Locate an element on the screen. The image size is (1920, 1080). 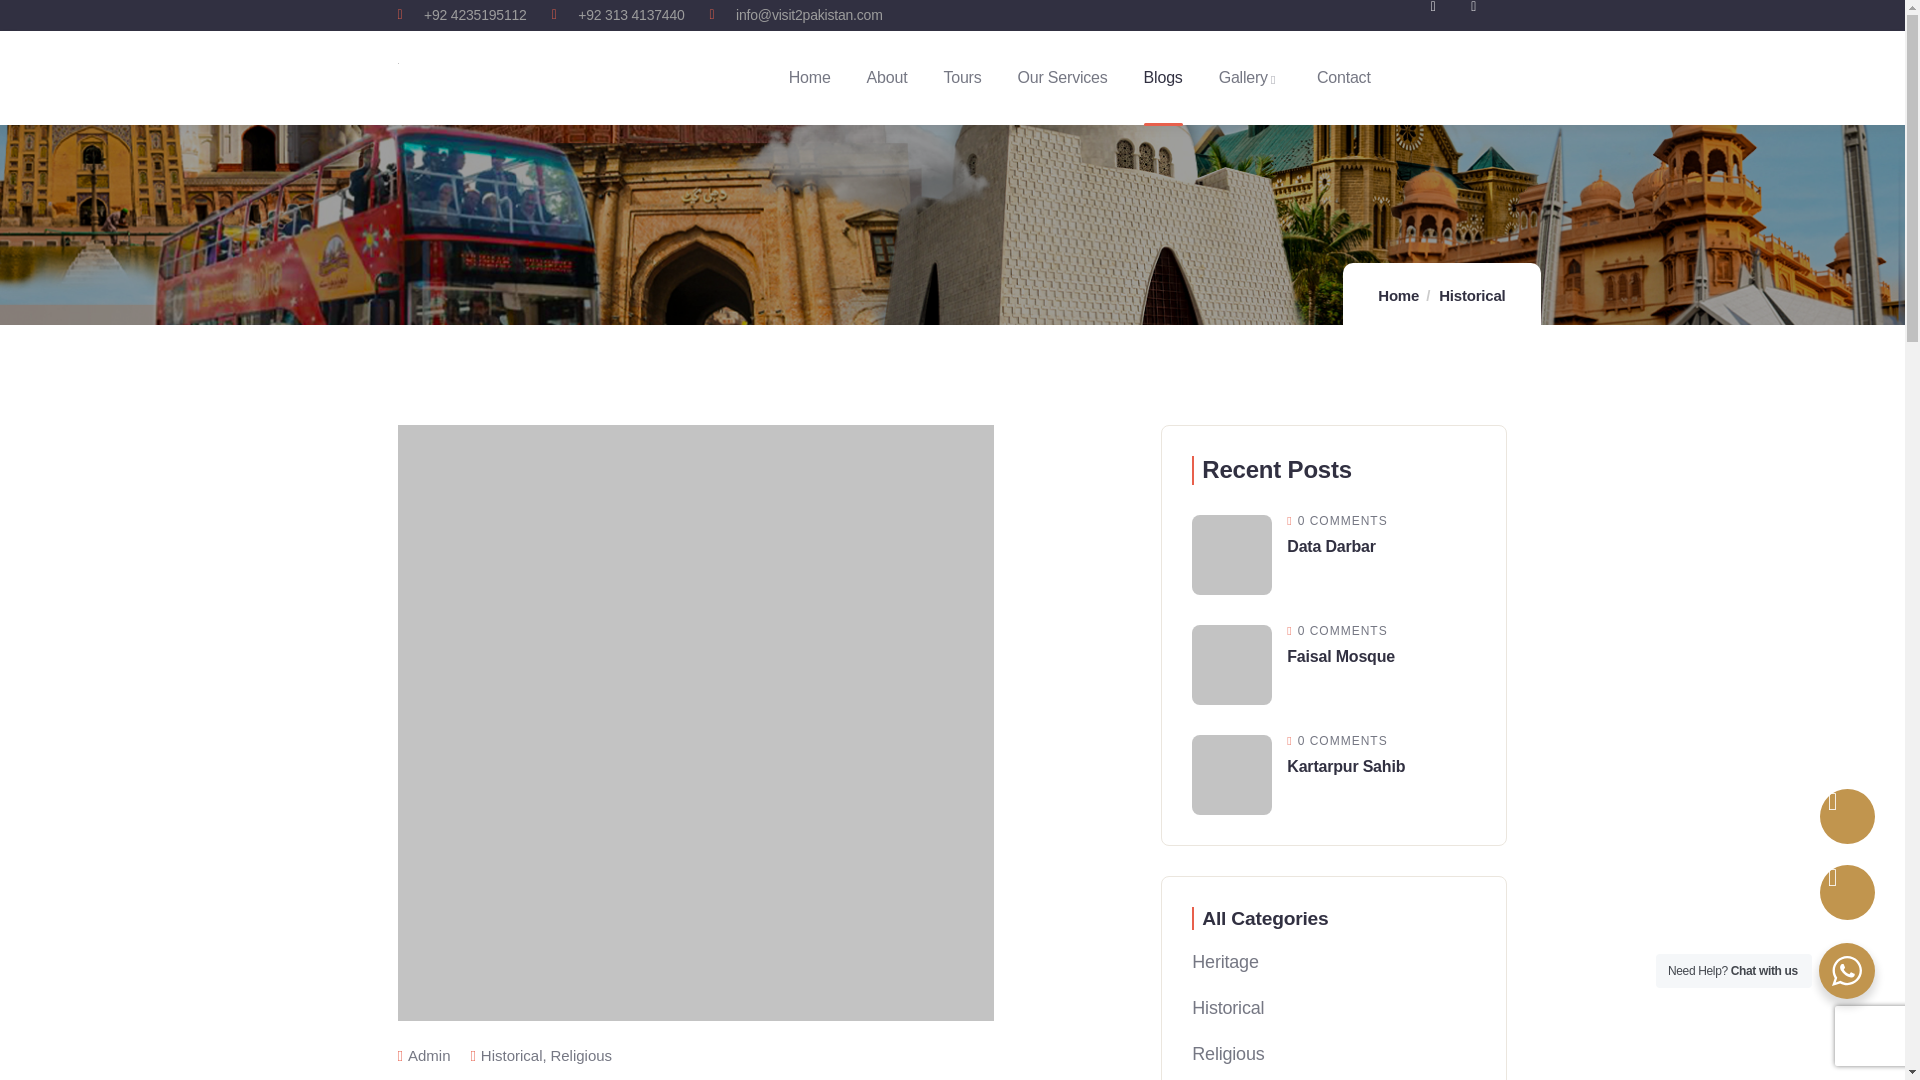
Historical is located at coordinates (1472, 295).